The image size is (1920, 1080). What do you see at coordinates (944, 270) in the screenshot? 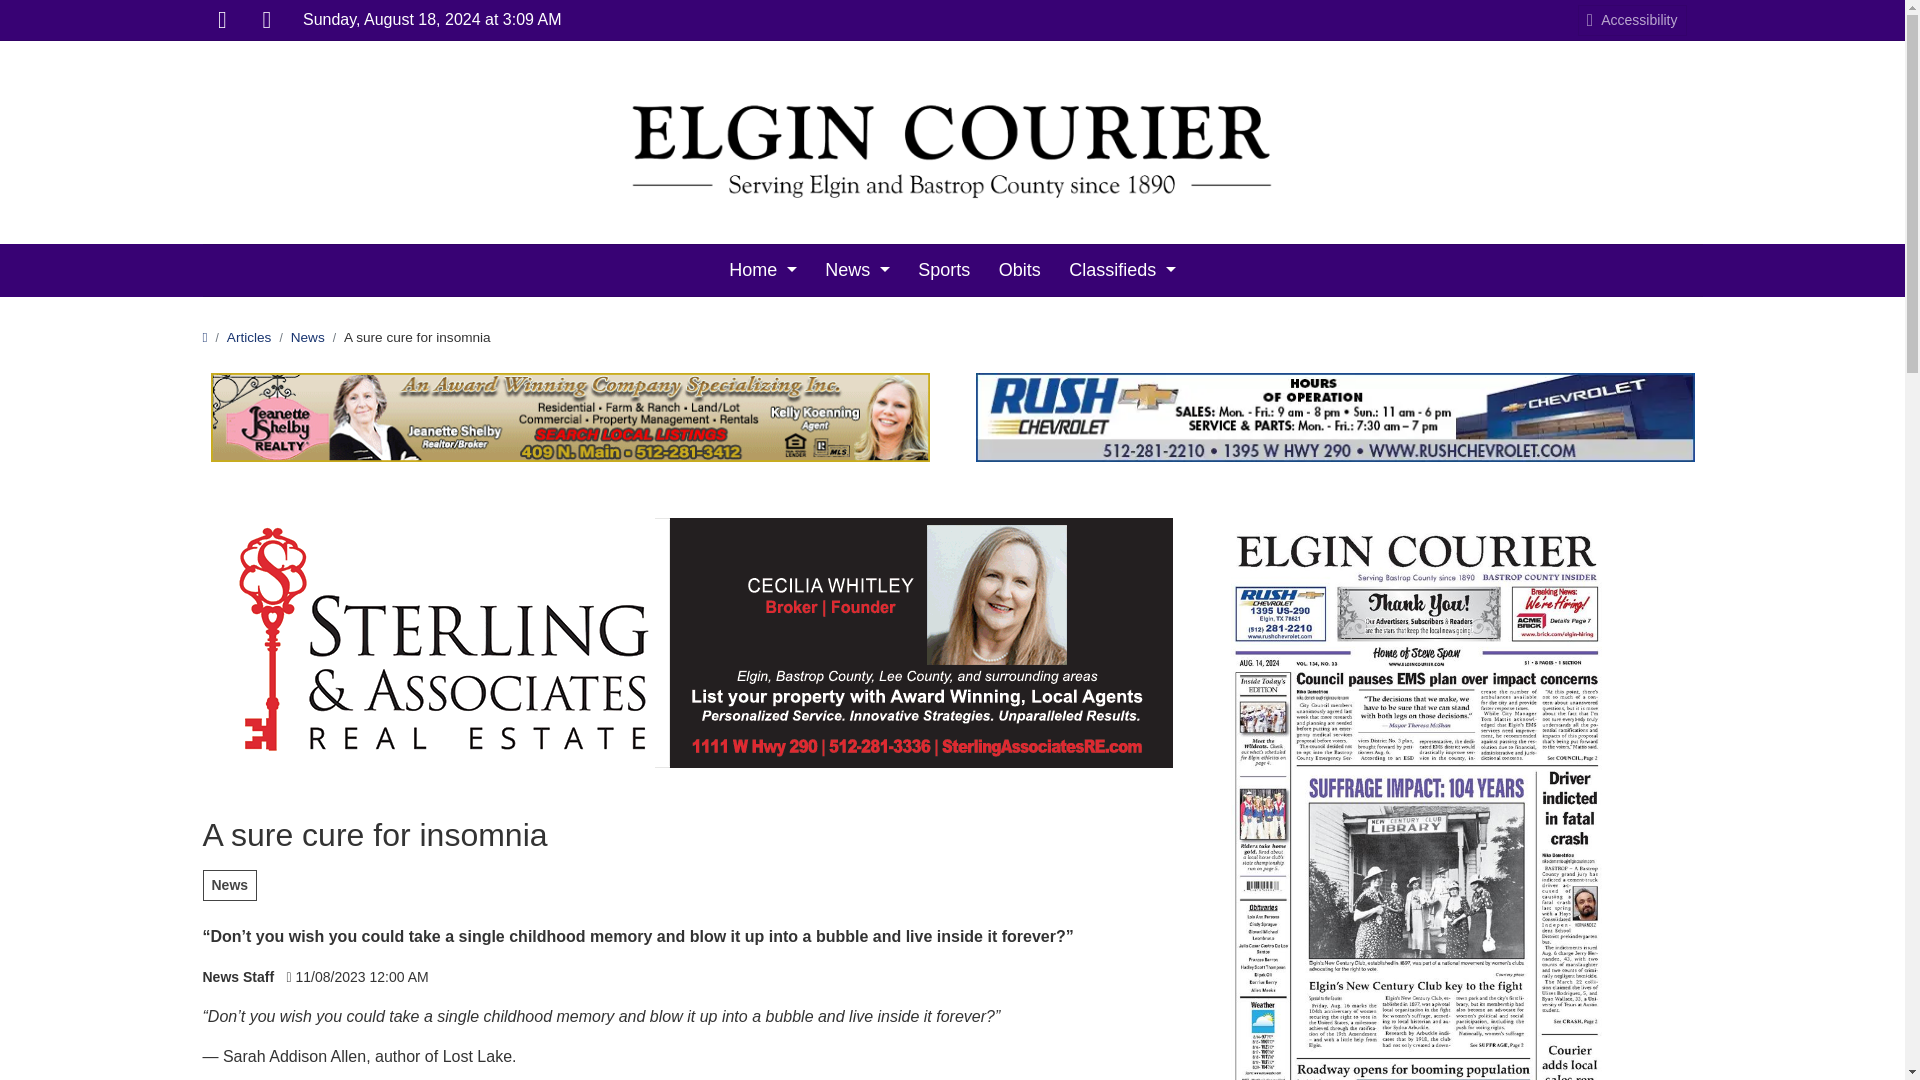
I see `Sports` at bounding box center [944, 270].